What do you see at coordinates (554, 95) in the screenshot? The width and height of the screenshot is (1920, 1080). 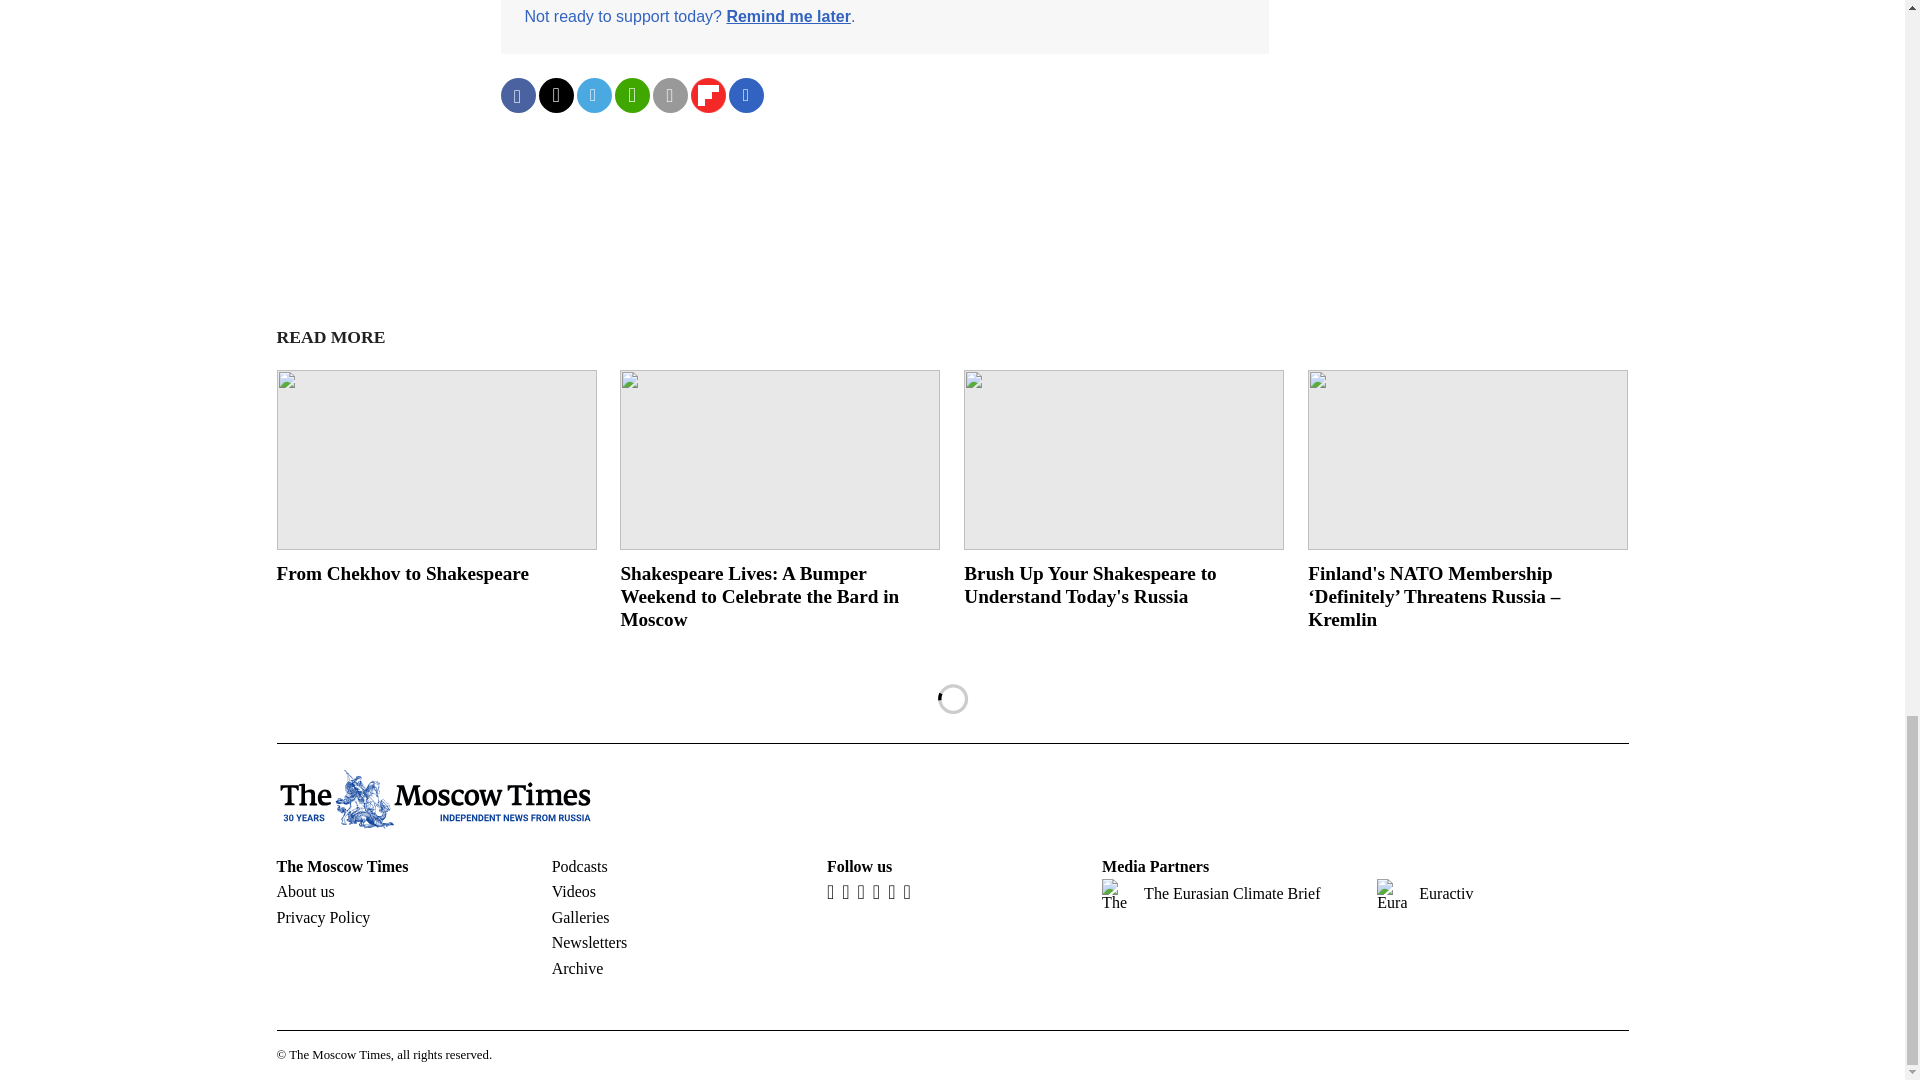 I see `Share on Twitter` at bounding box center [554, 95].